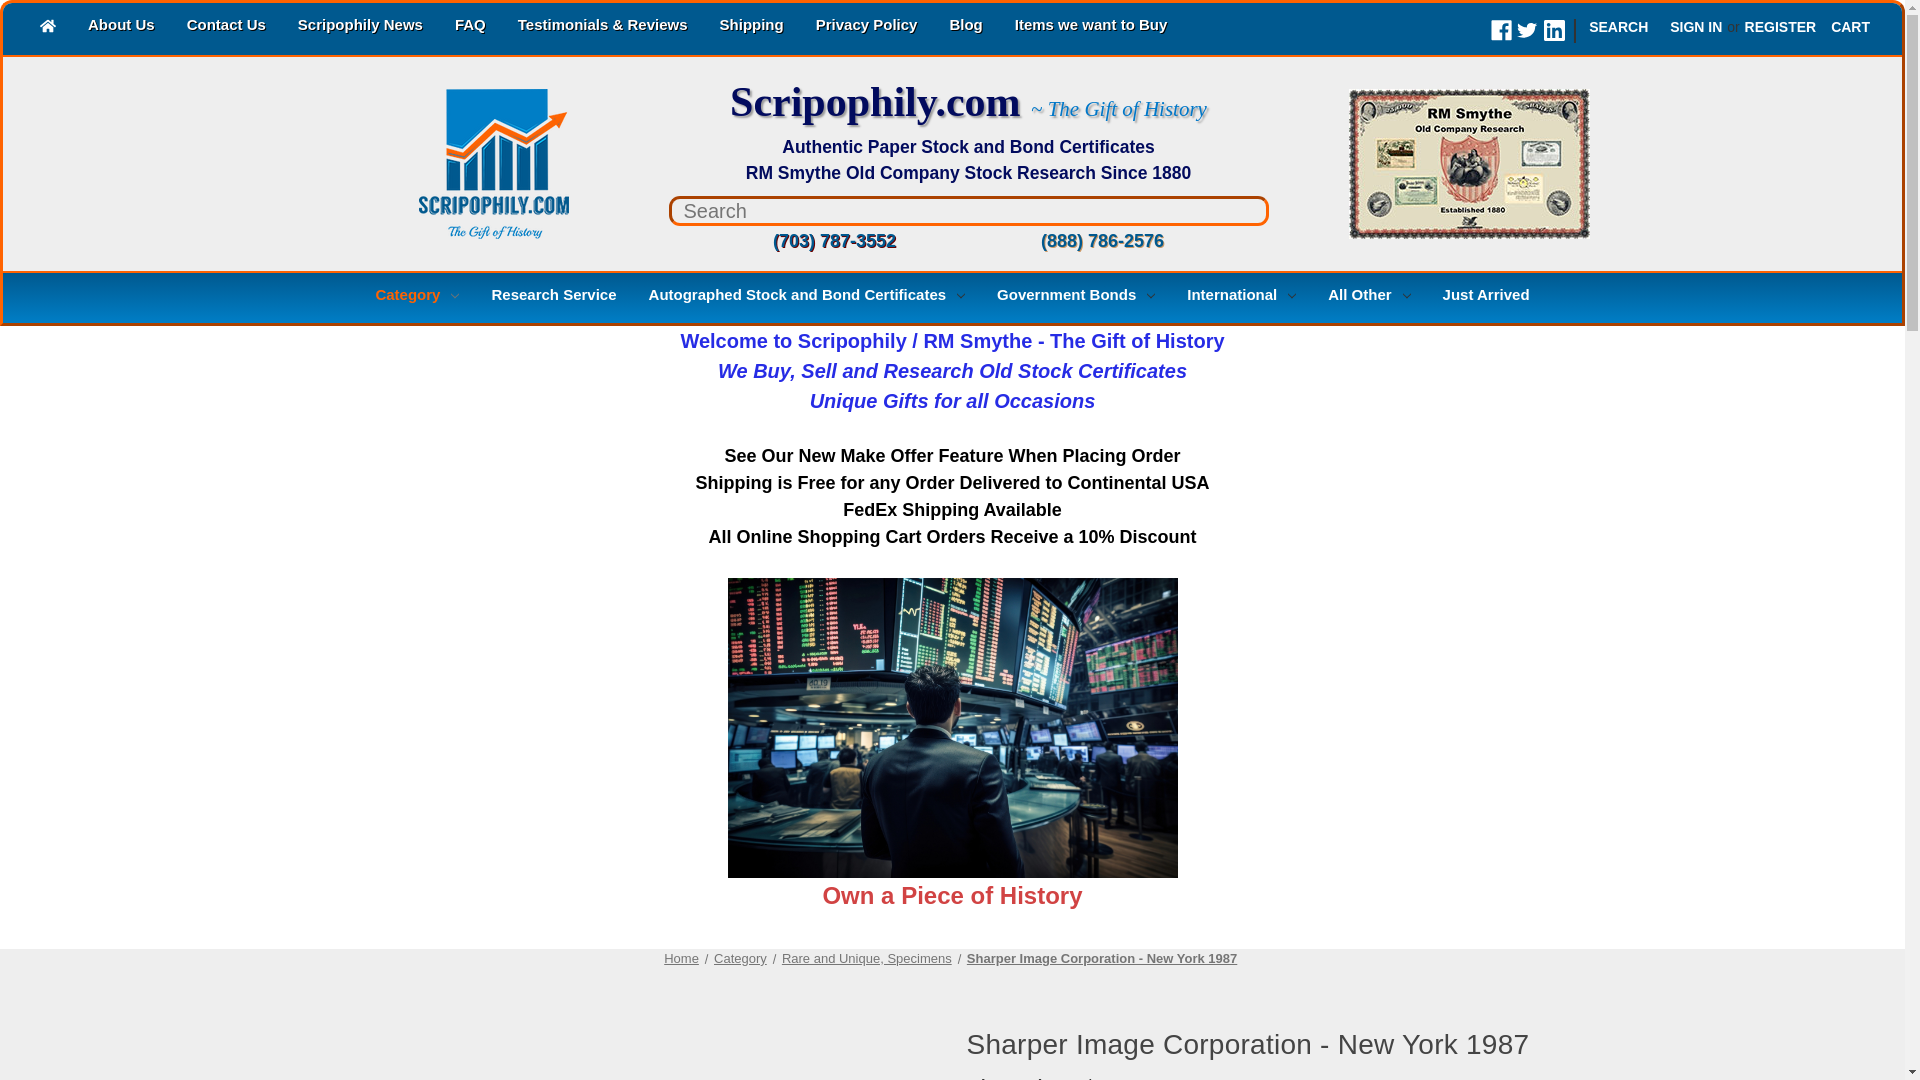 This screenshot has width=1920, height=1080. I want to click on SIGN IN, so click(1696, 27).